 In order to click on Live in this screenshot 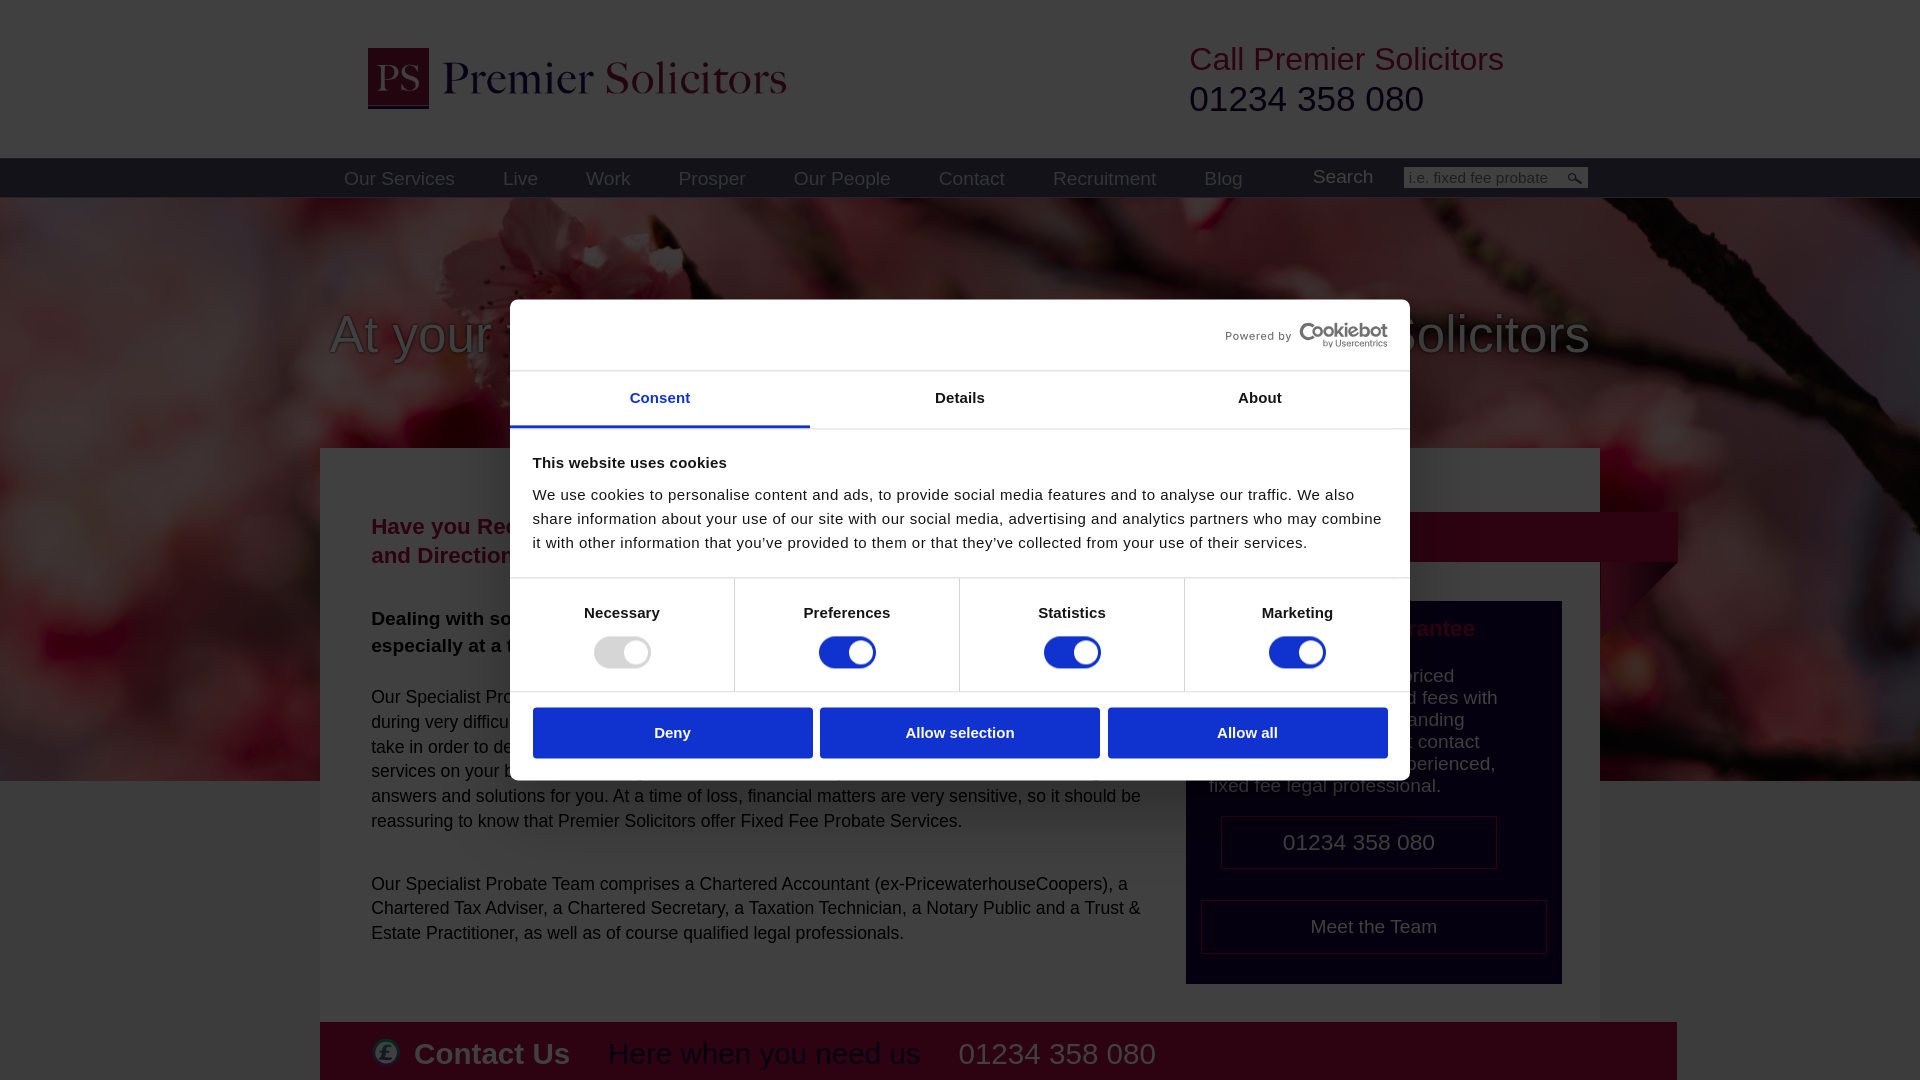, I will do `click(512, 177)`.